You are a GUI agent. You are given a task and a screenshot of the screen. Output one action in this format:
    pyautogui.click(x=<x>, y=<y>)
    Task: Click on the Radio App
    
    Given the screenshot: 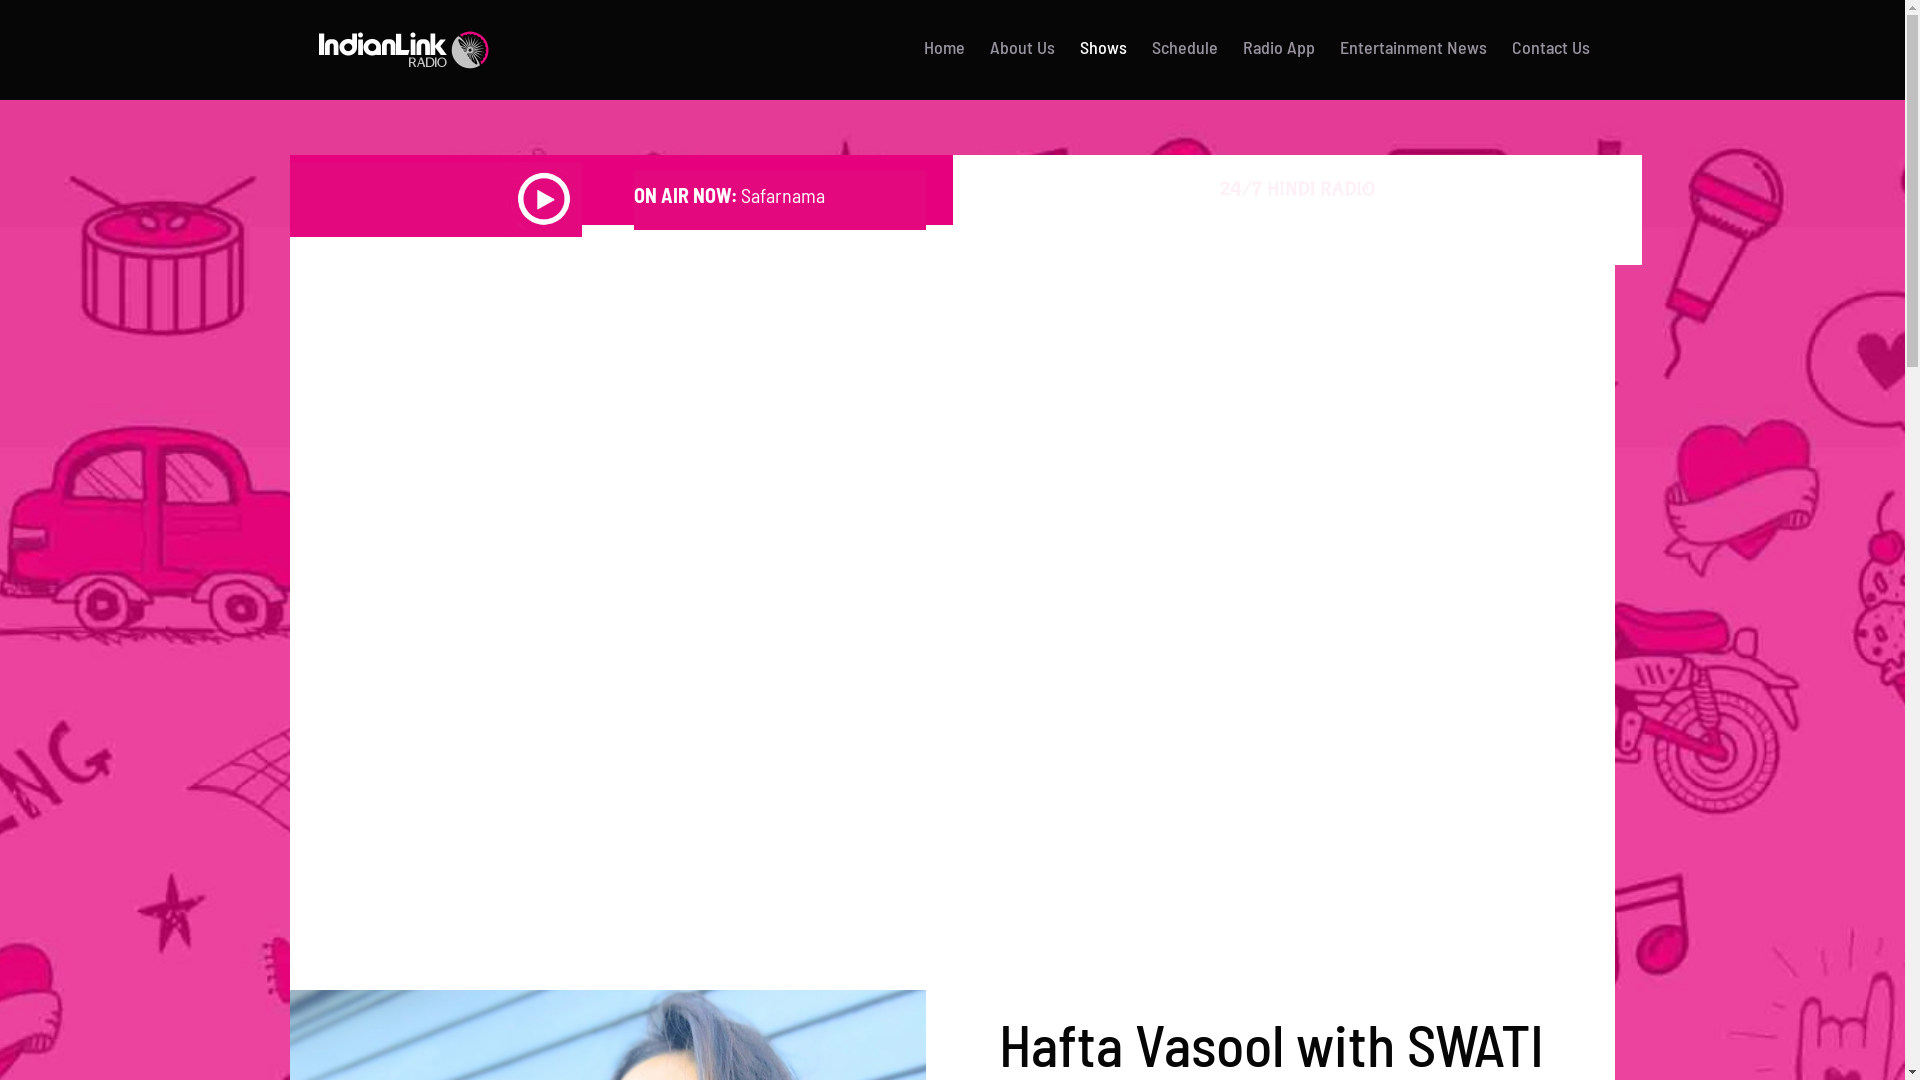 What is the action you would take?
    pyautogui.click(x=1279, y=47)
    